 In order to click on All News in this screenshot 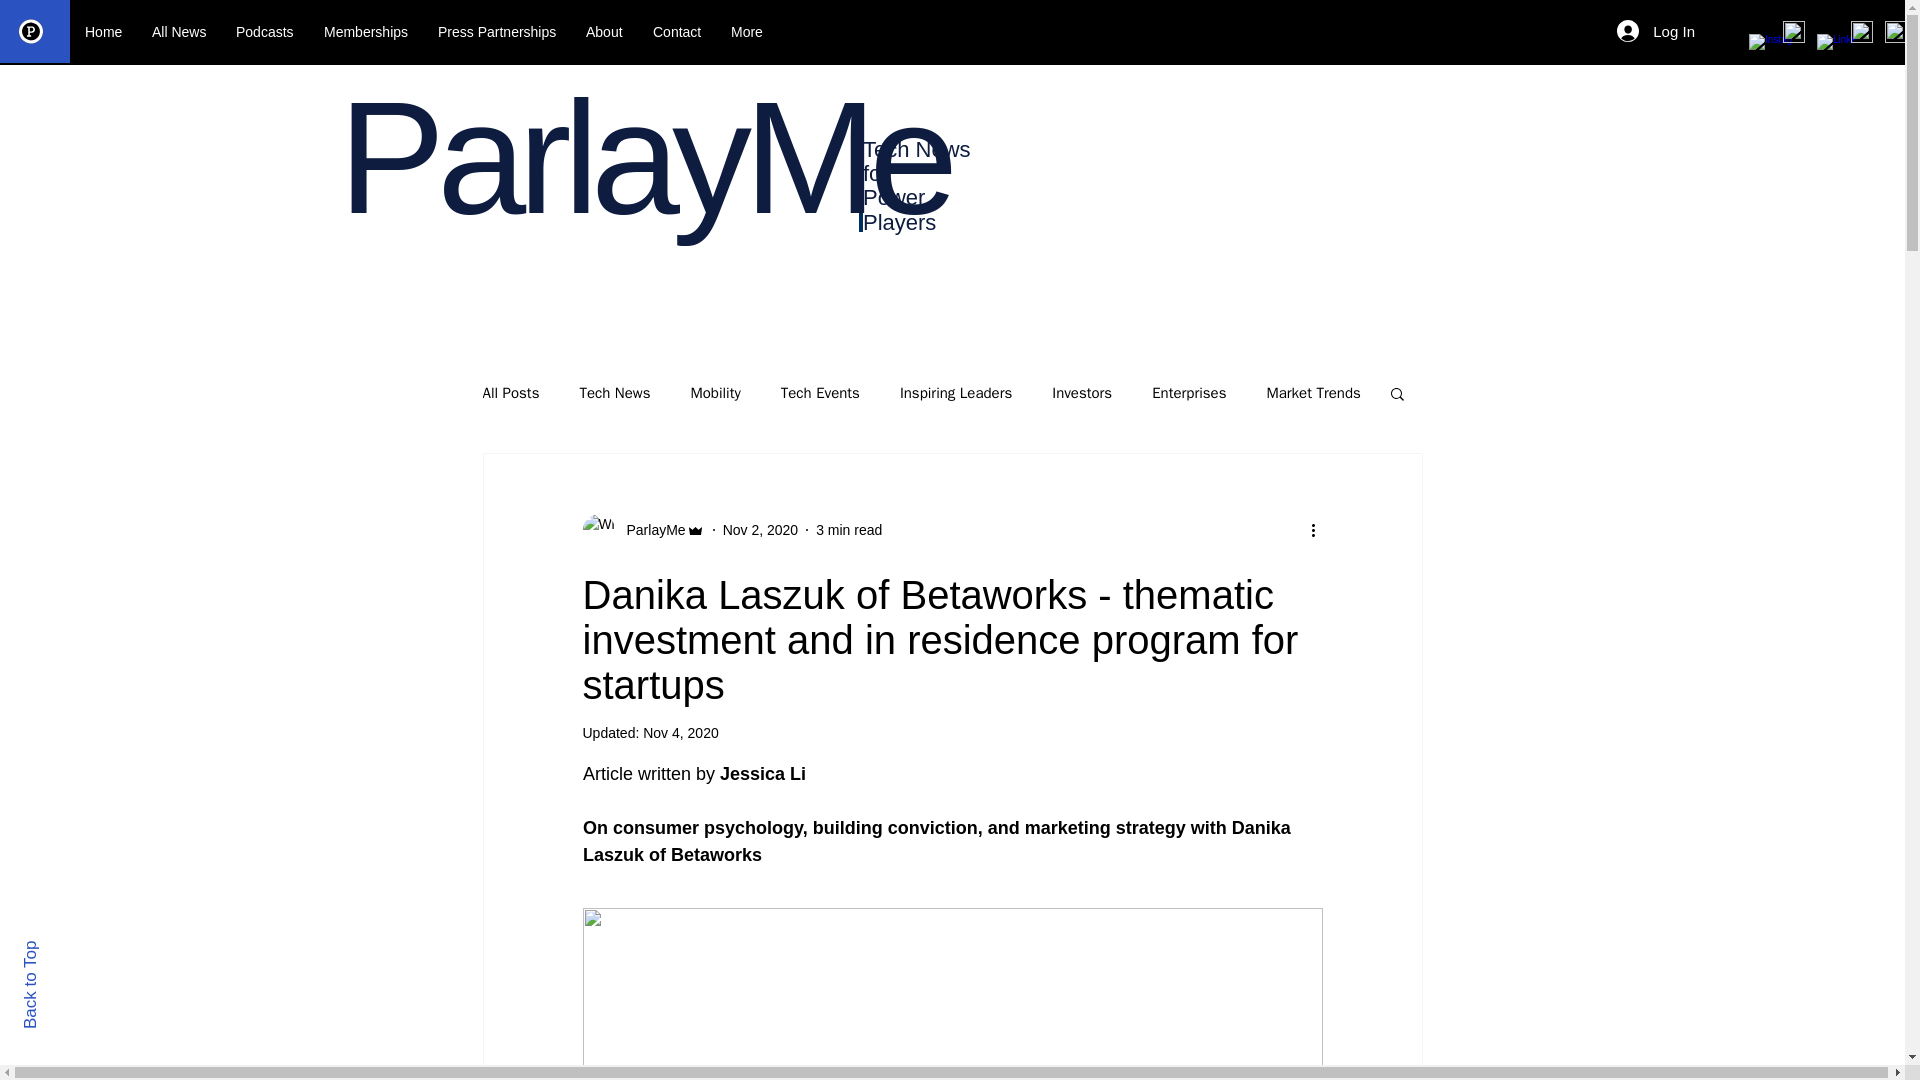, I will do `click(178, 32)`.